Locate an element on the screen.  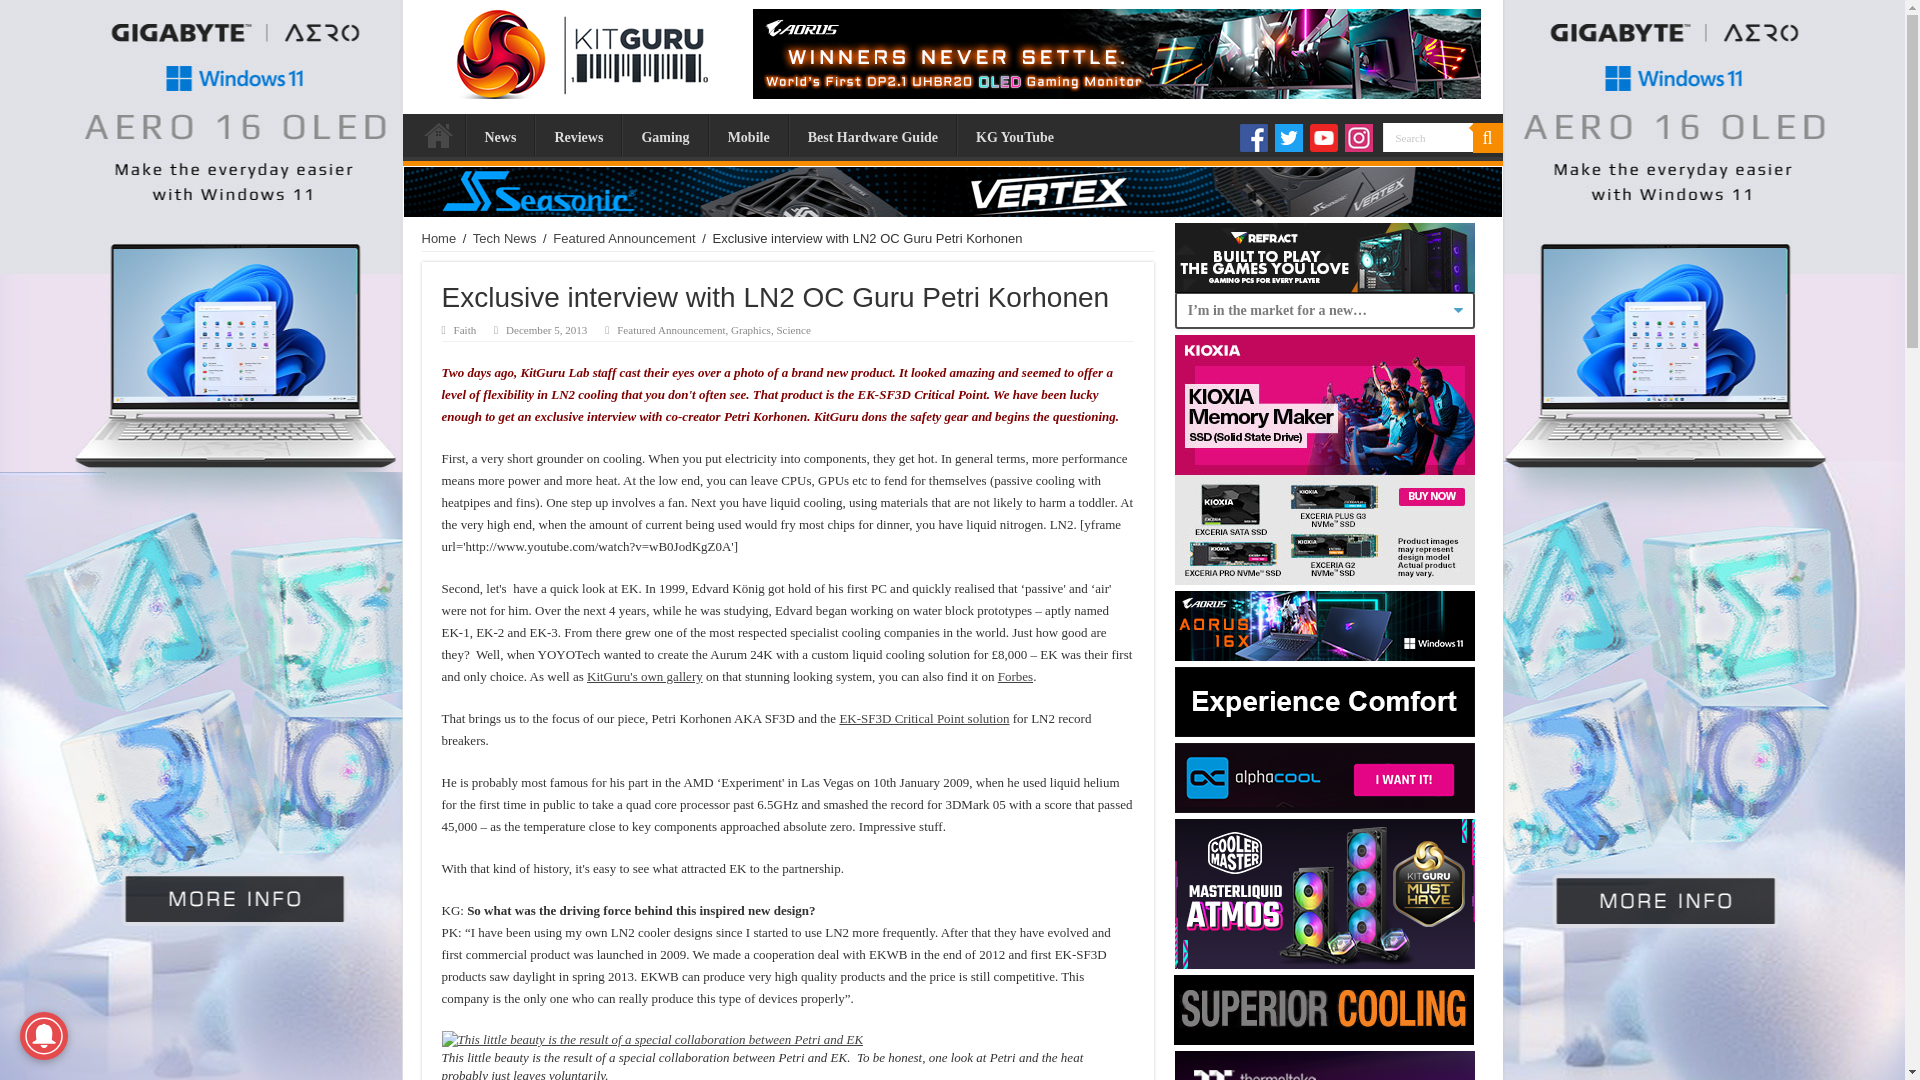
Reviews is located at coordinates (578, 134).